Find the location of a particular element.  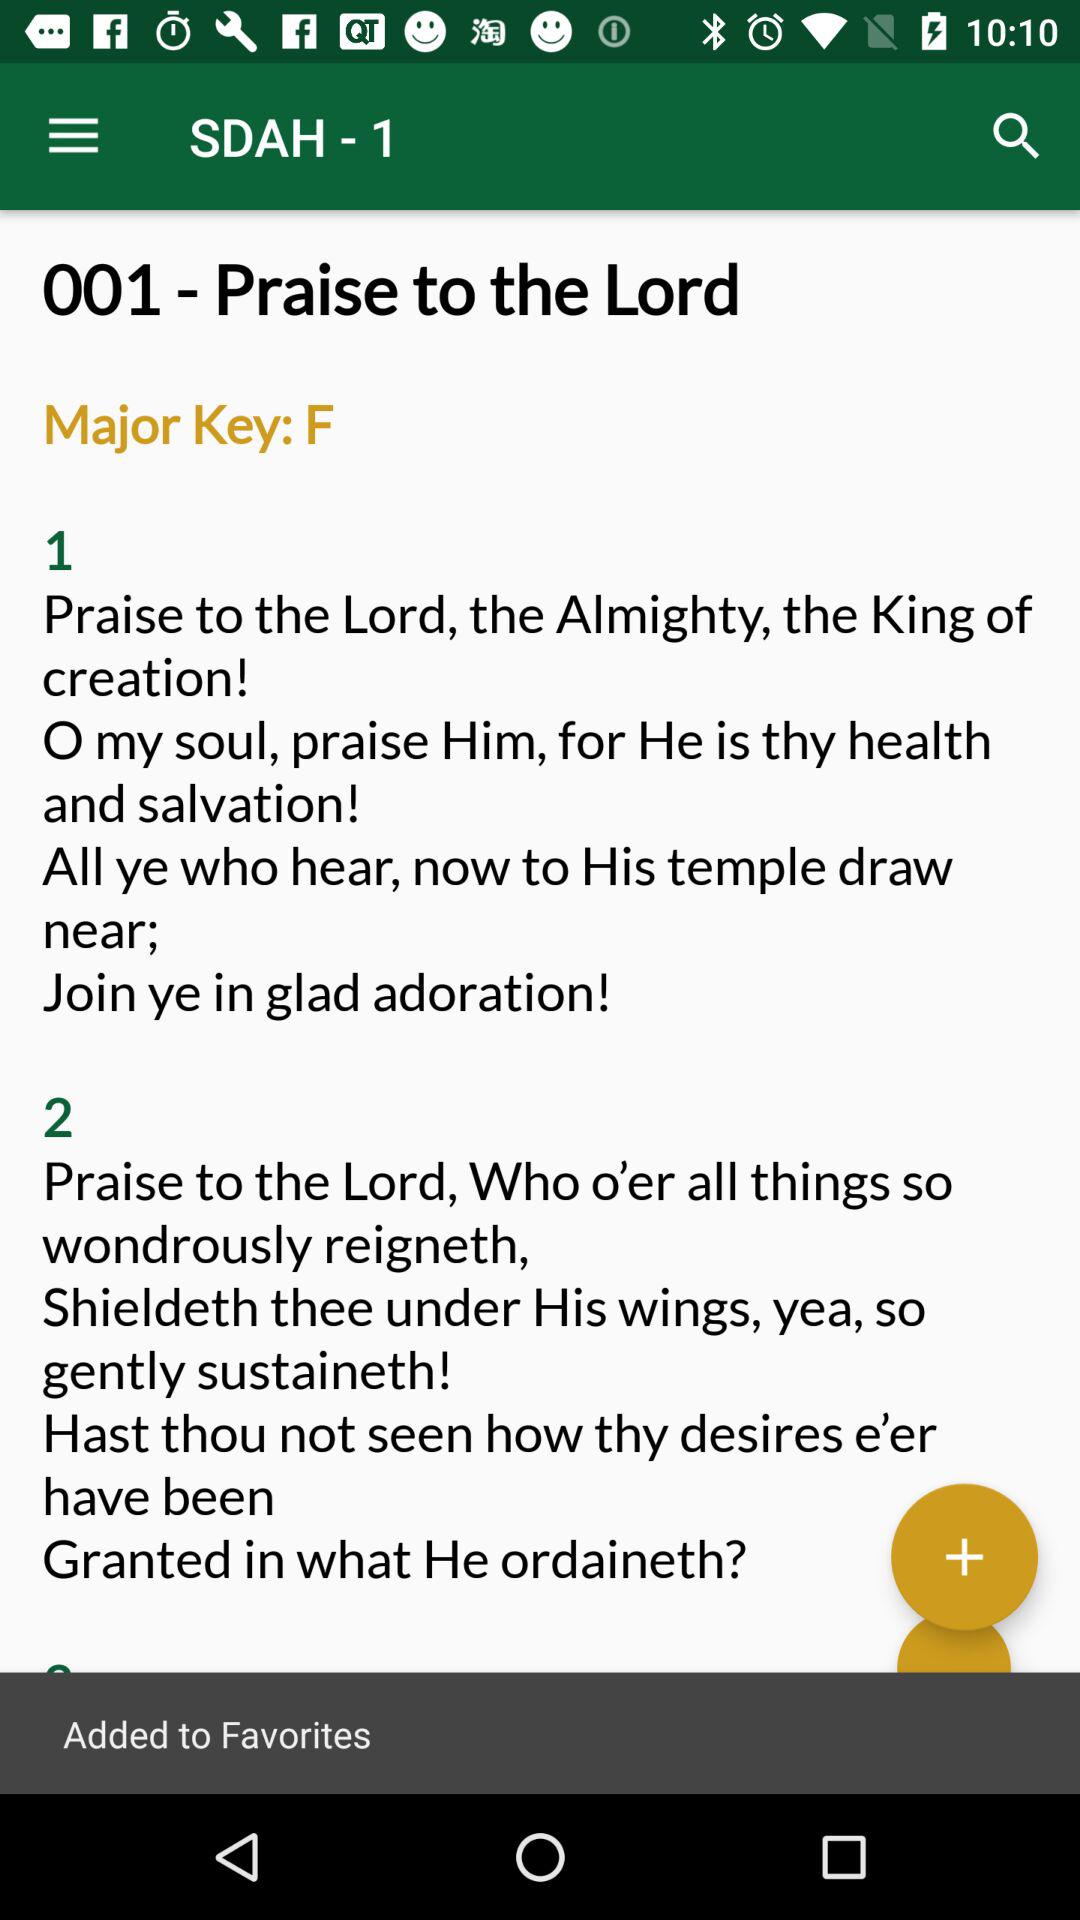

select the item next to sdah - 1 icon is located at coordinates (1016, 136).